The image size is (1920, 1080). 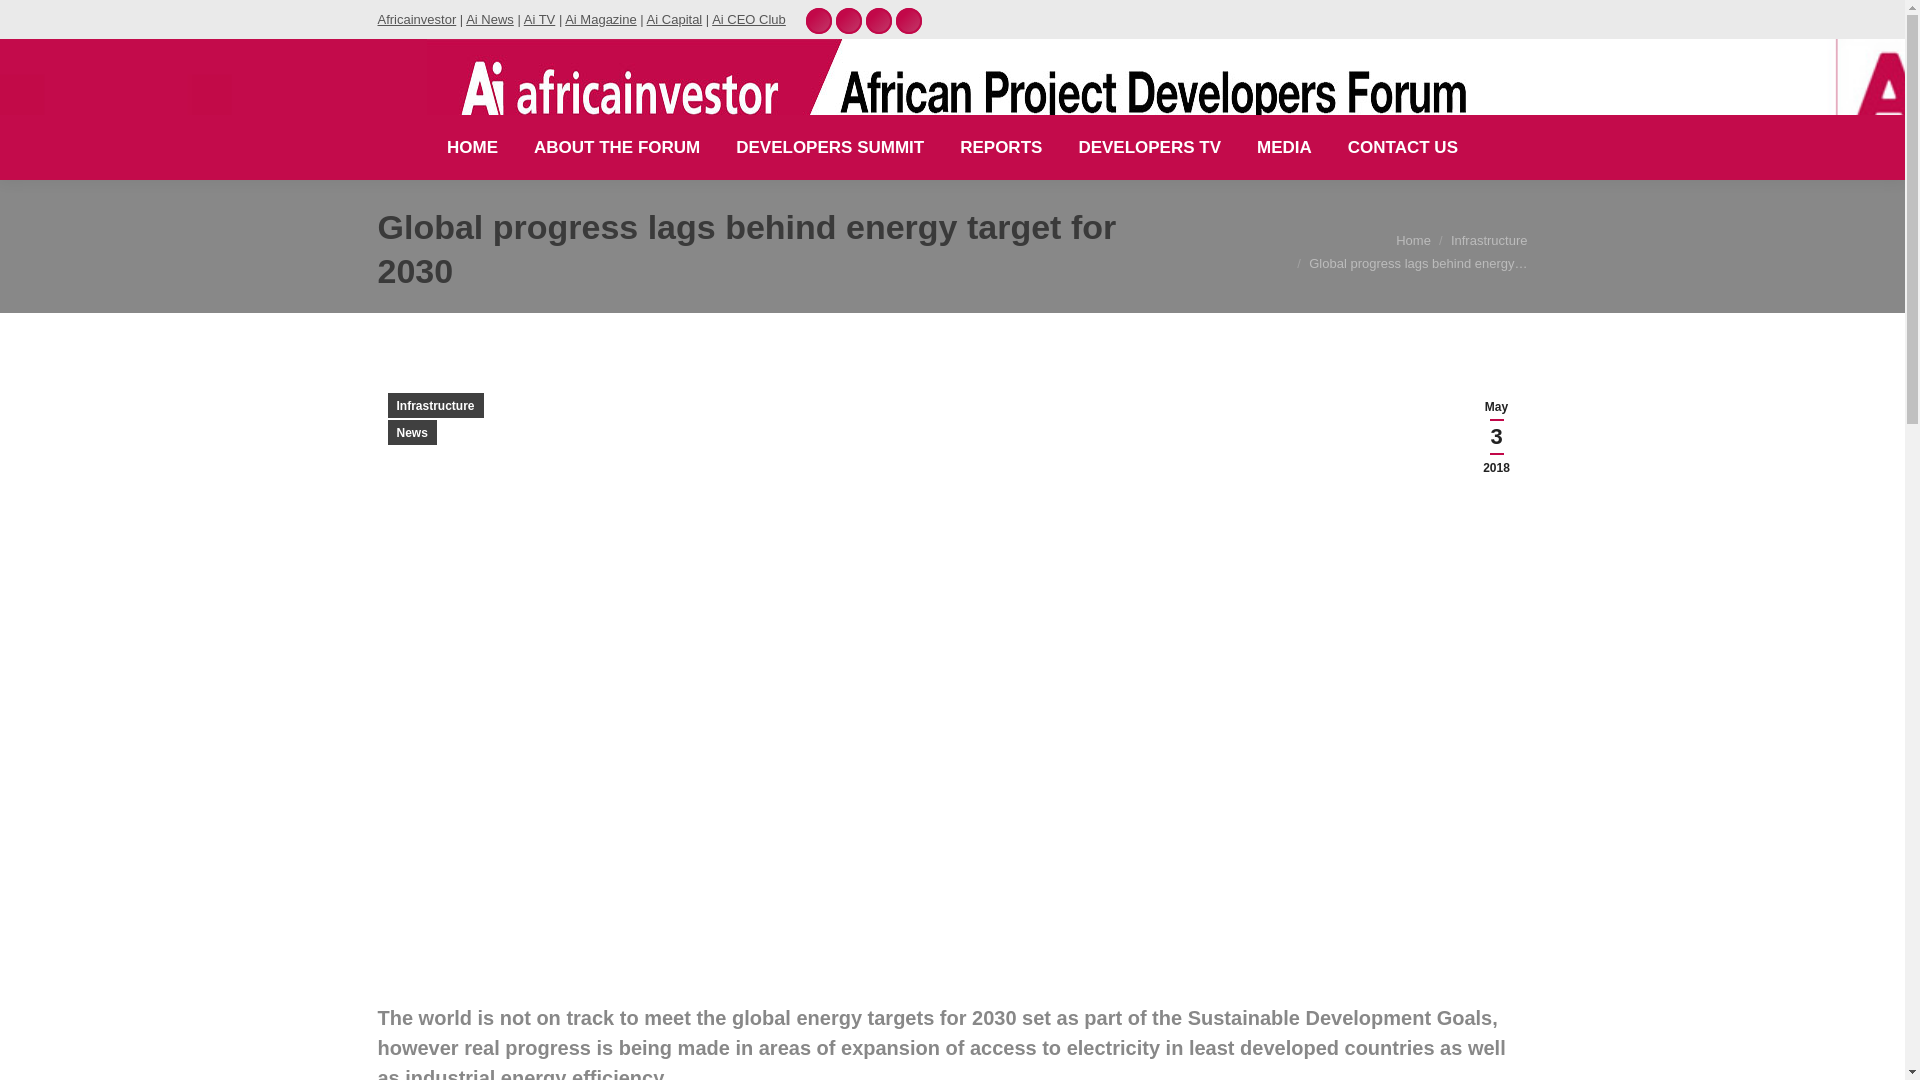 What do you see at coordinates (818, 20) in the screenshot?
I see `Pinterest page opens in new window` at bounding box center [818, 20].